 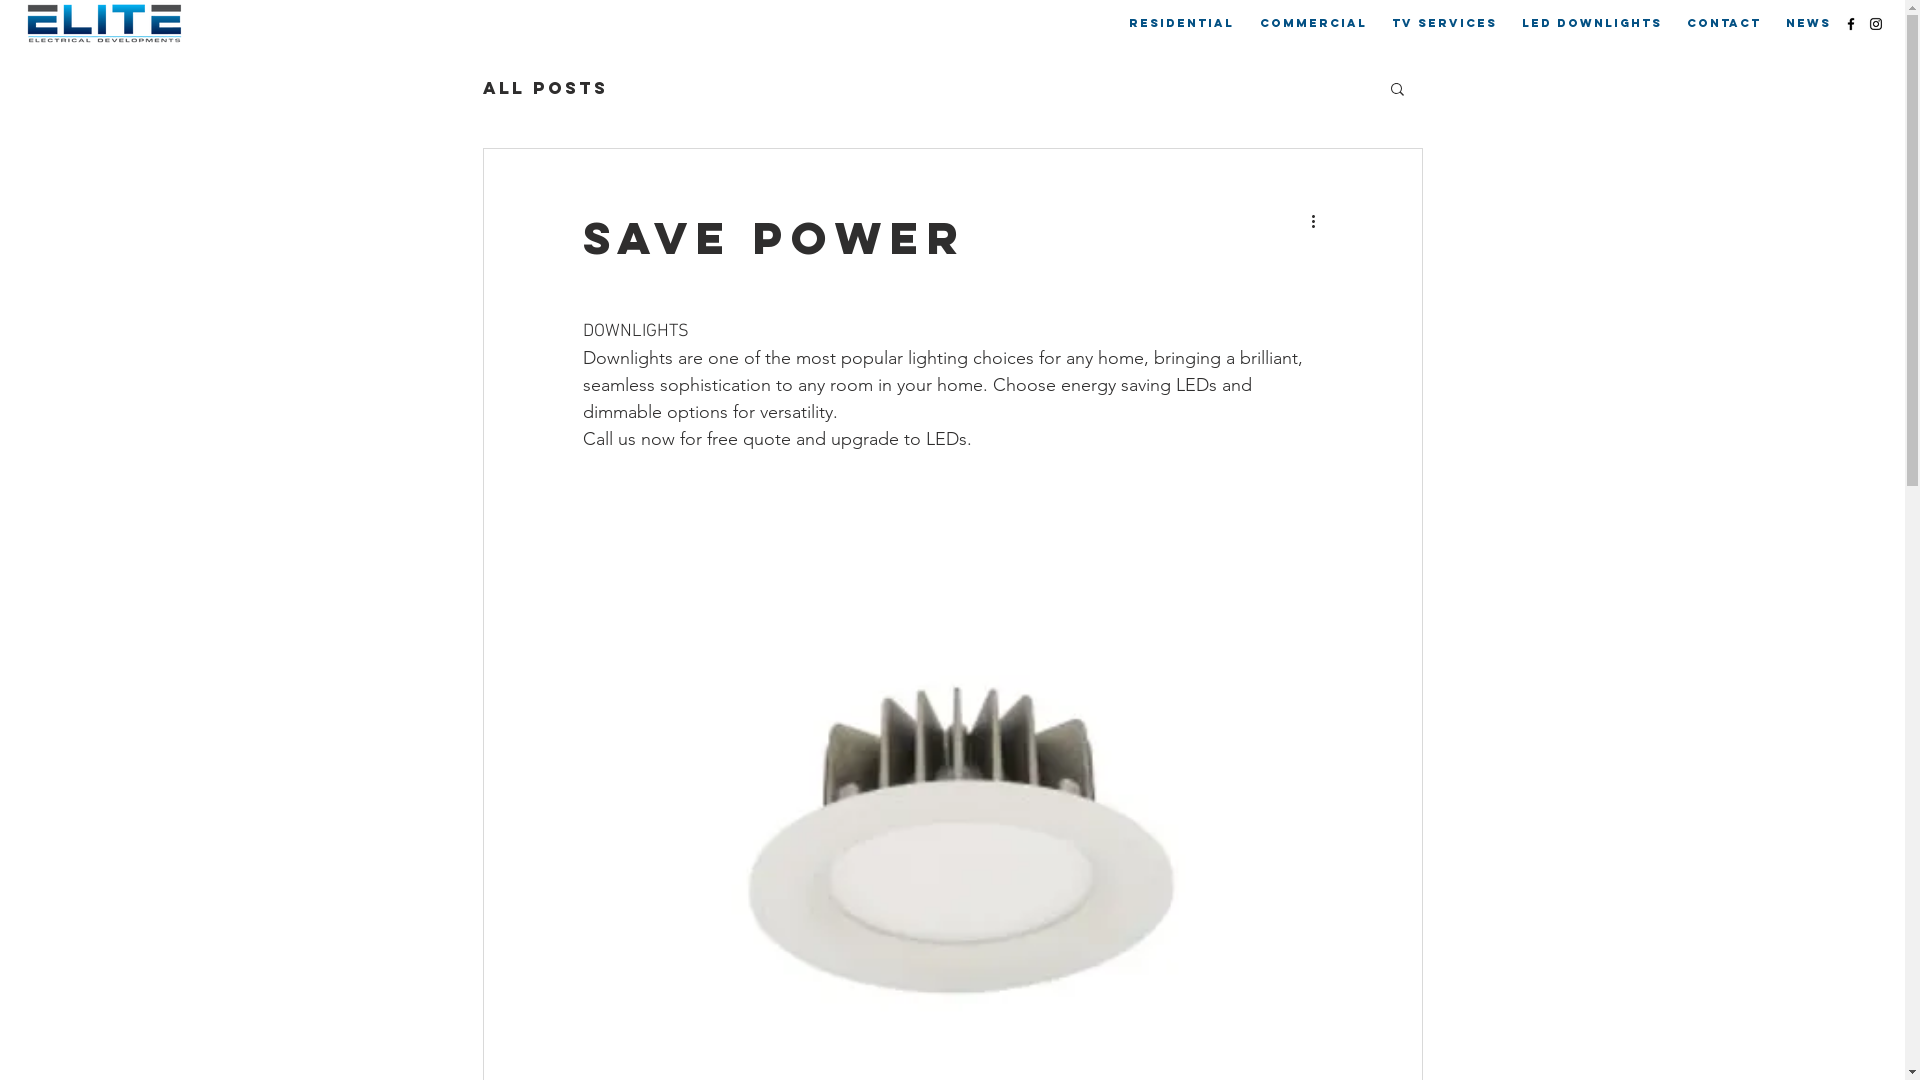 What do you see at coordinates (1808, 23) in the screenshot?
I see `NEWS` at bounding box center [1808, 23].